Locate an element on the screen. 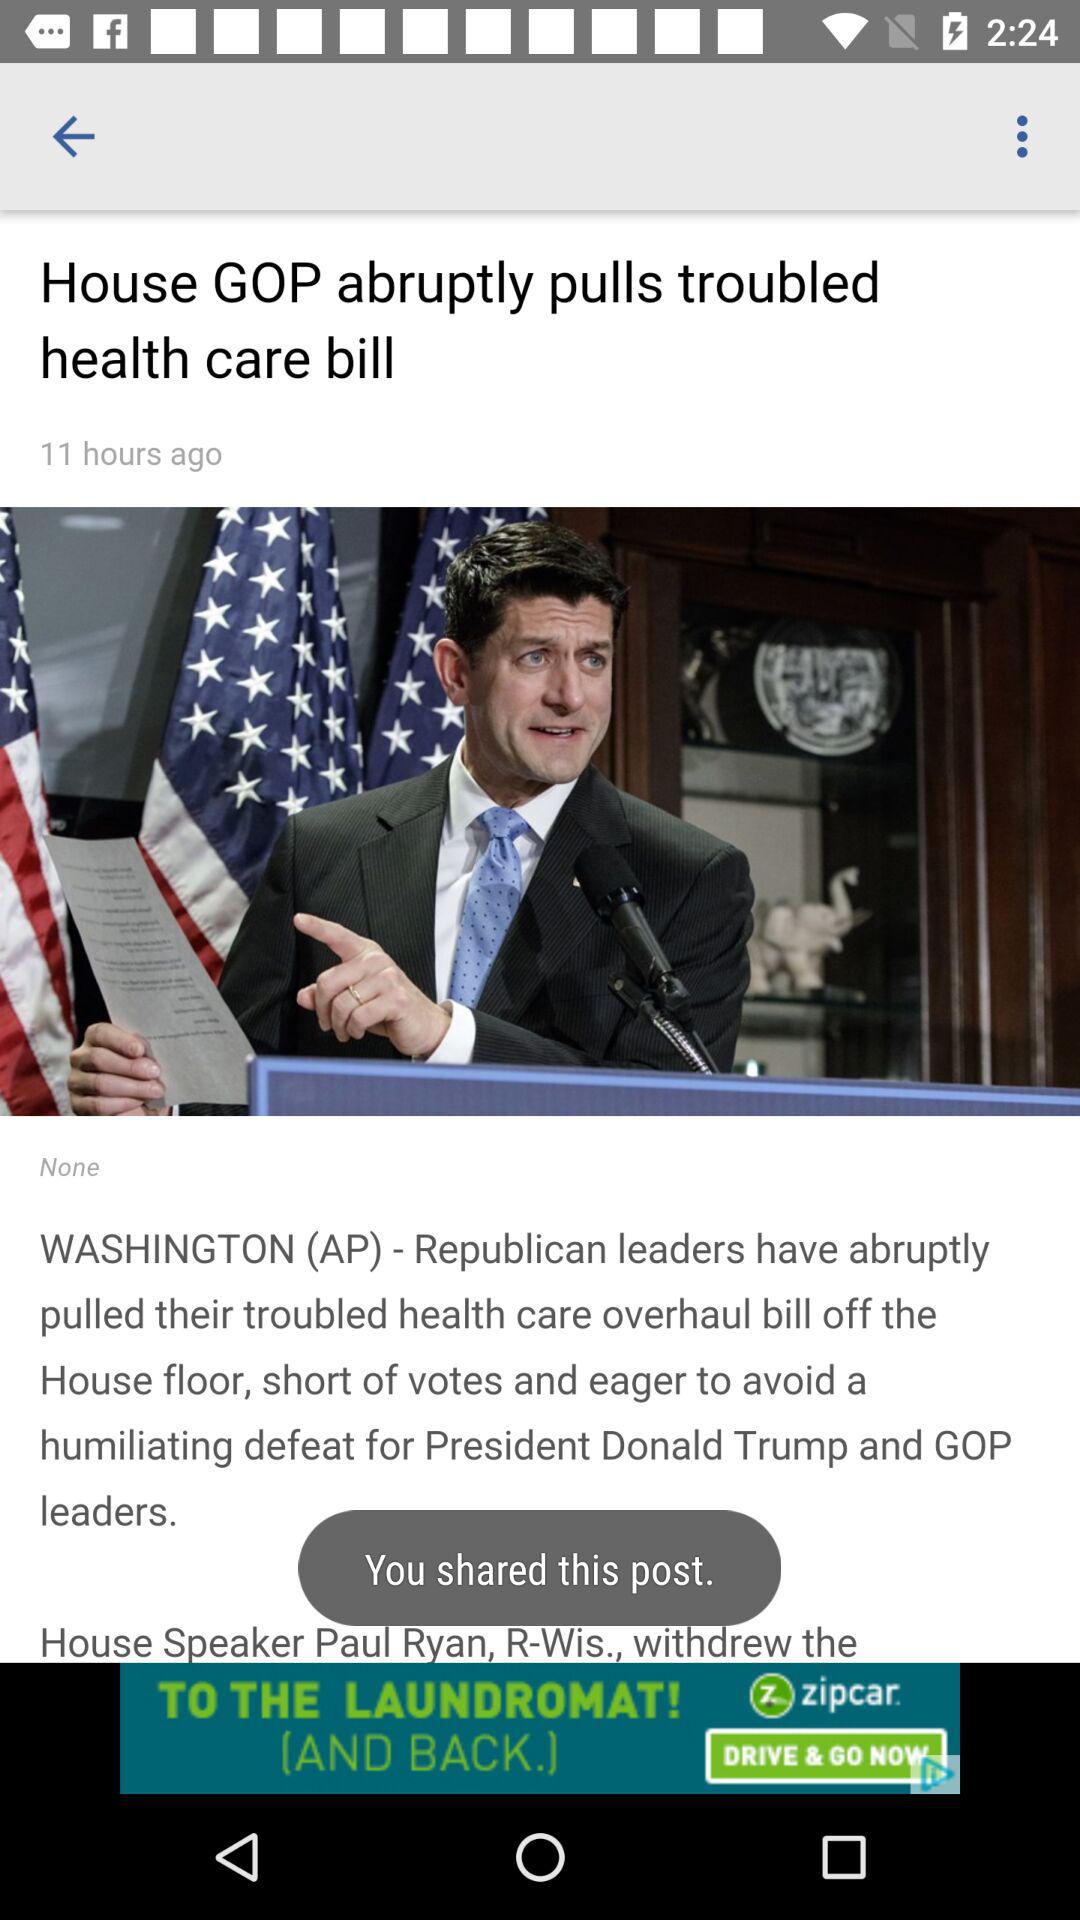 This screenshot has width=1080, height=1920. know about the advertisement is located at coordinates (540, 1728).